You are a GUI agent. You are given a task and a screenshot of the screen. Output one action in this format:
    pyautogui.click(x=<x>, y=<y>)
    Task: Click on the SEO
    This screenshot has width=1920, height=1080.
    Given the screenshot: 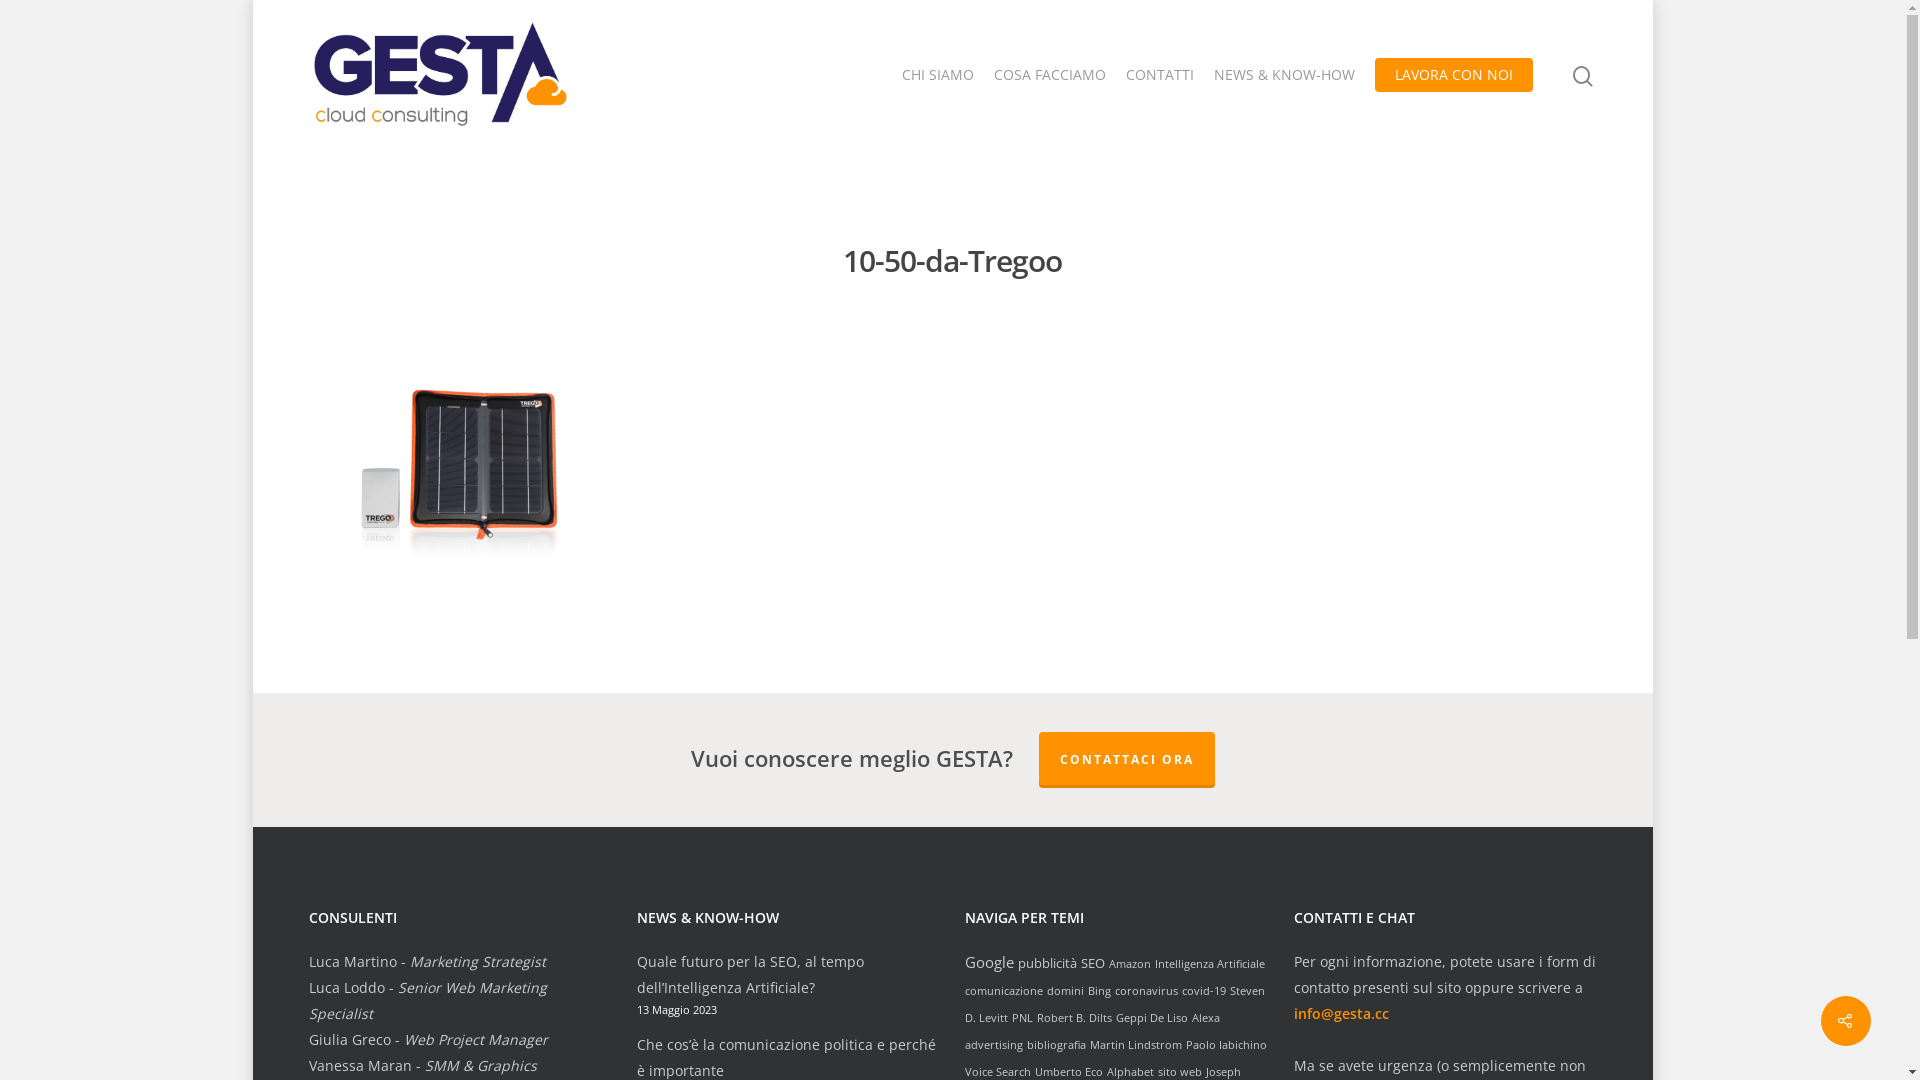 What is the action you would take?
    pyautogui.click(x=1093, y=963)
    